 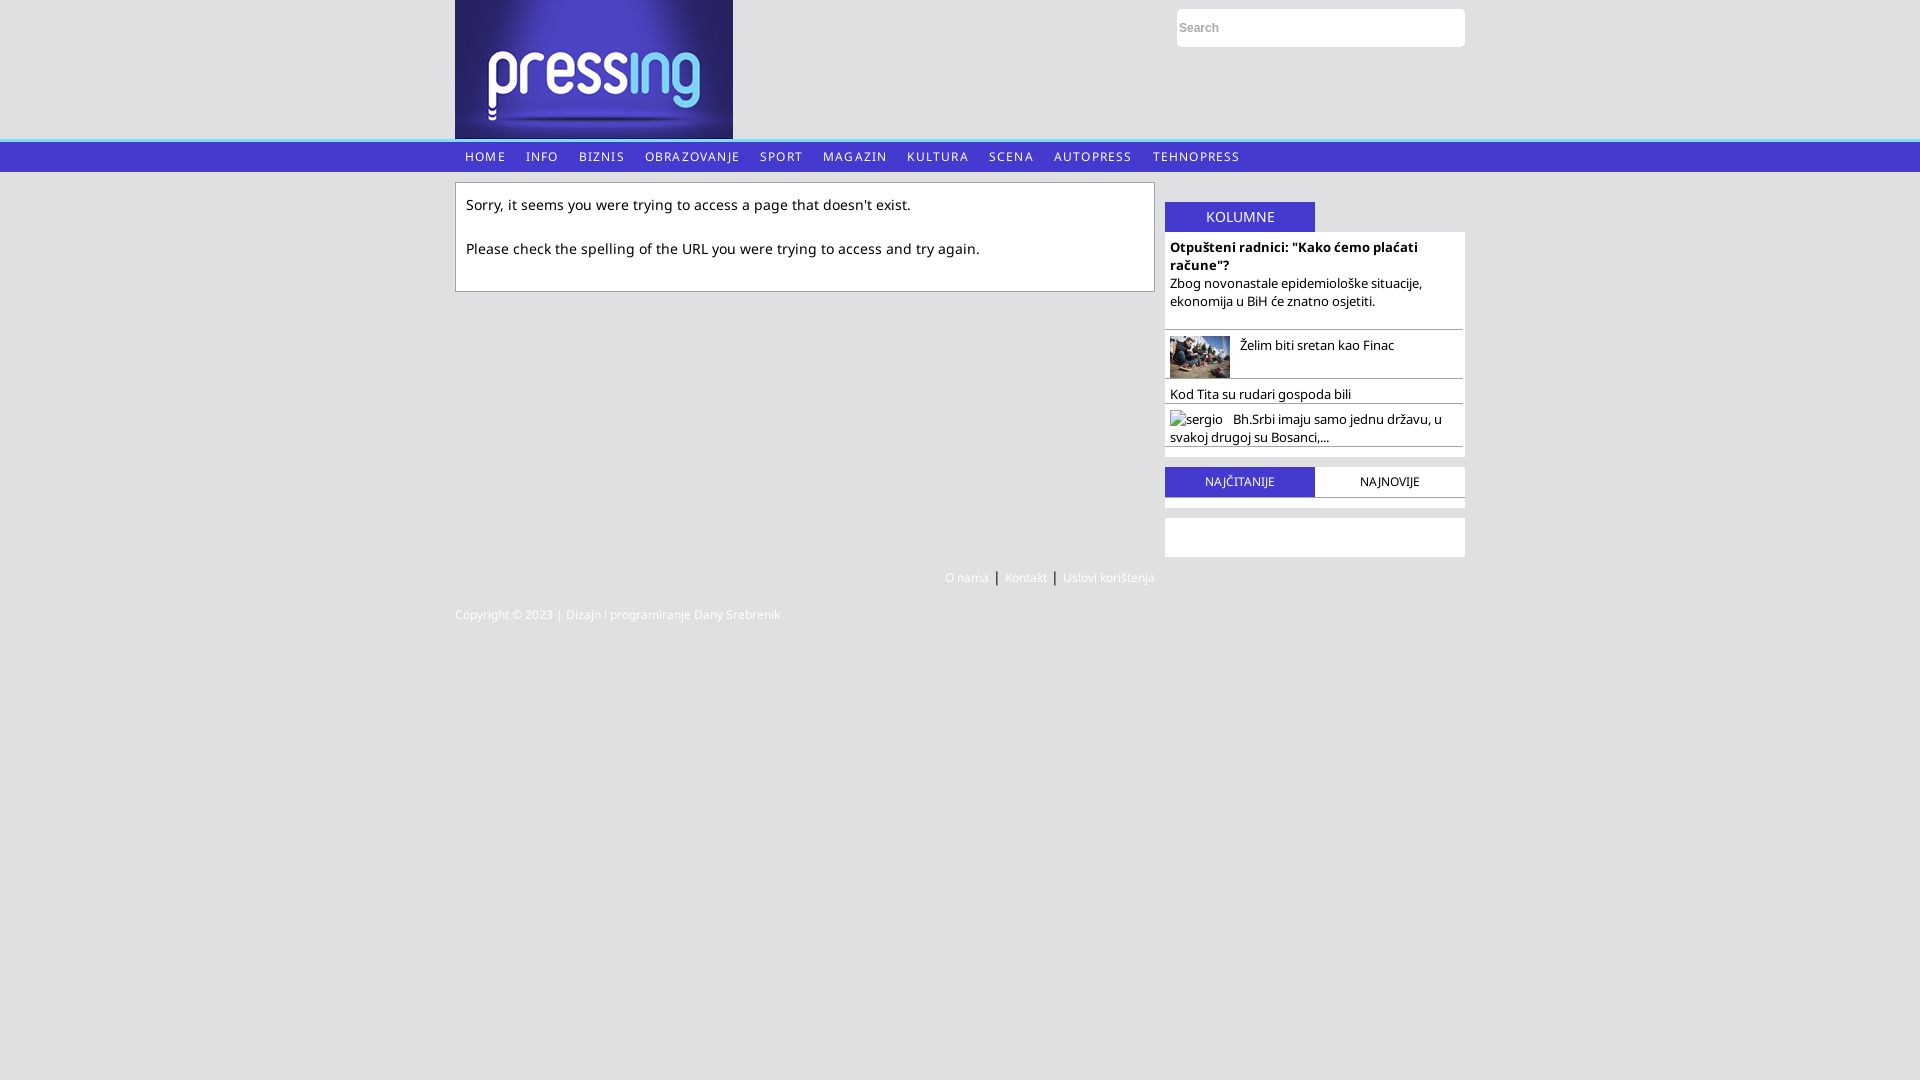 I want to click on KULTURA, so click(x=938, y=157).